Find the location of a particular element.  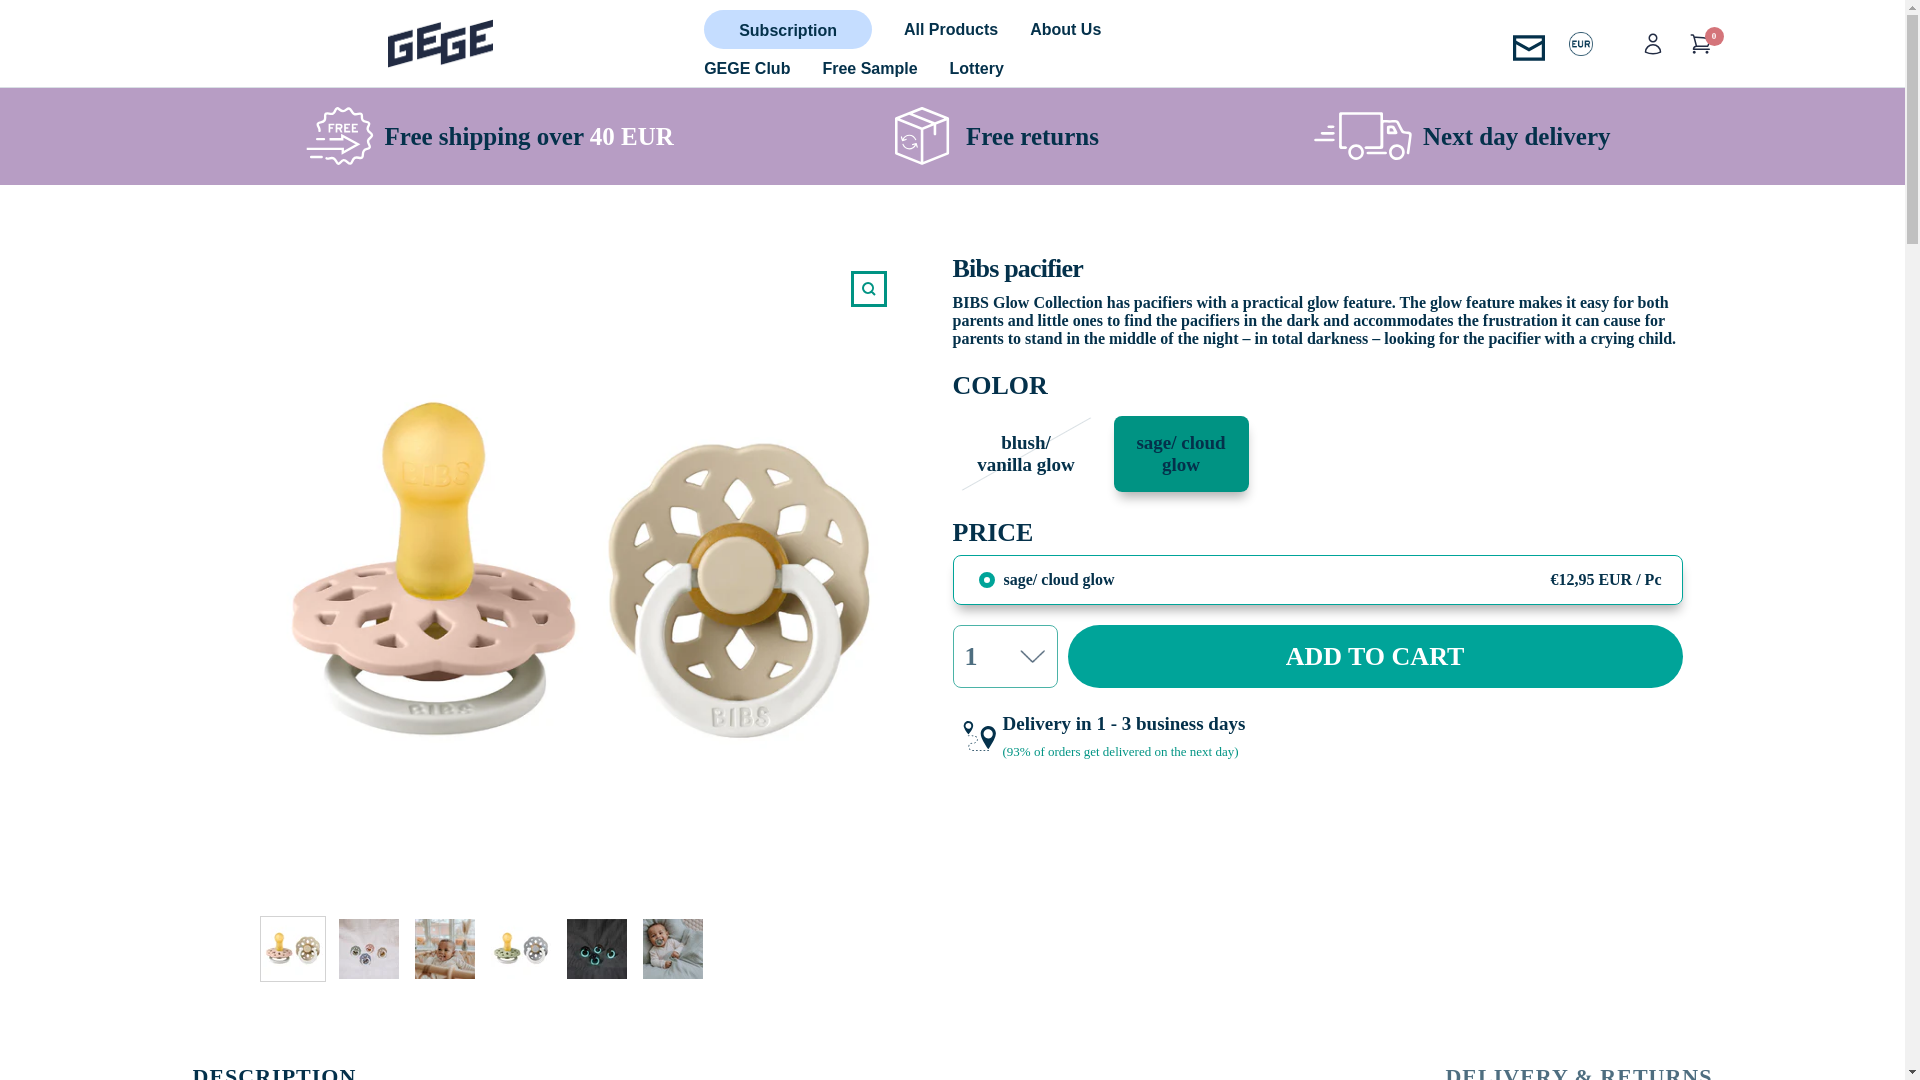

Zoom is located at coordinates (868, 288).